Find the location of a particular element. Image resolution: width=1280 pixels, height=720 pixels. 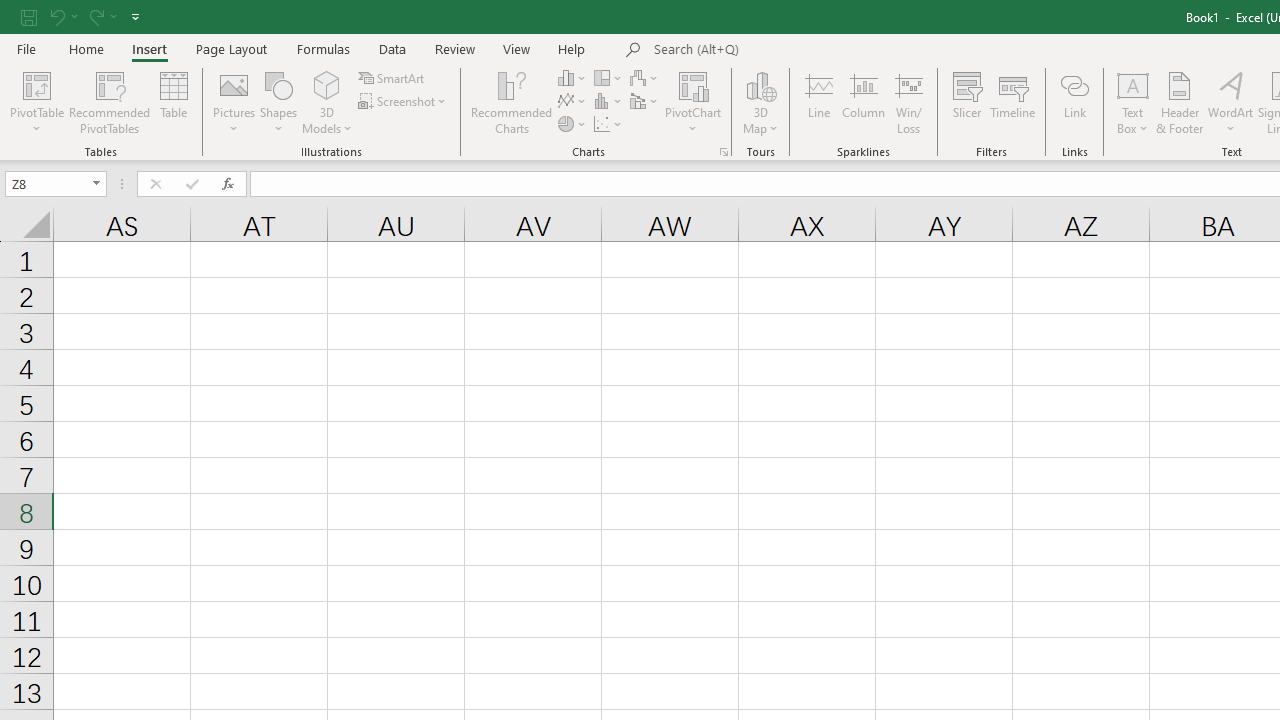

PivotTable is located at coordinates (36, 102).